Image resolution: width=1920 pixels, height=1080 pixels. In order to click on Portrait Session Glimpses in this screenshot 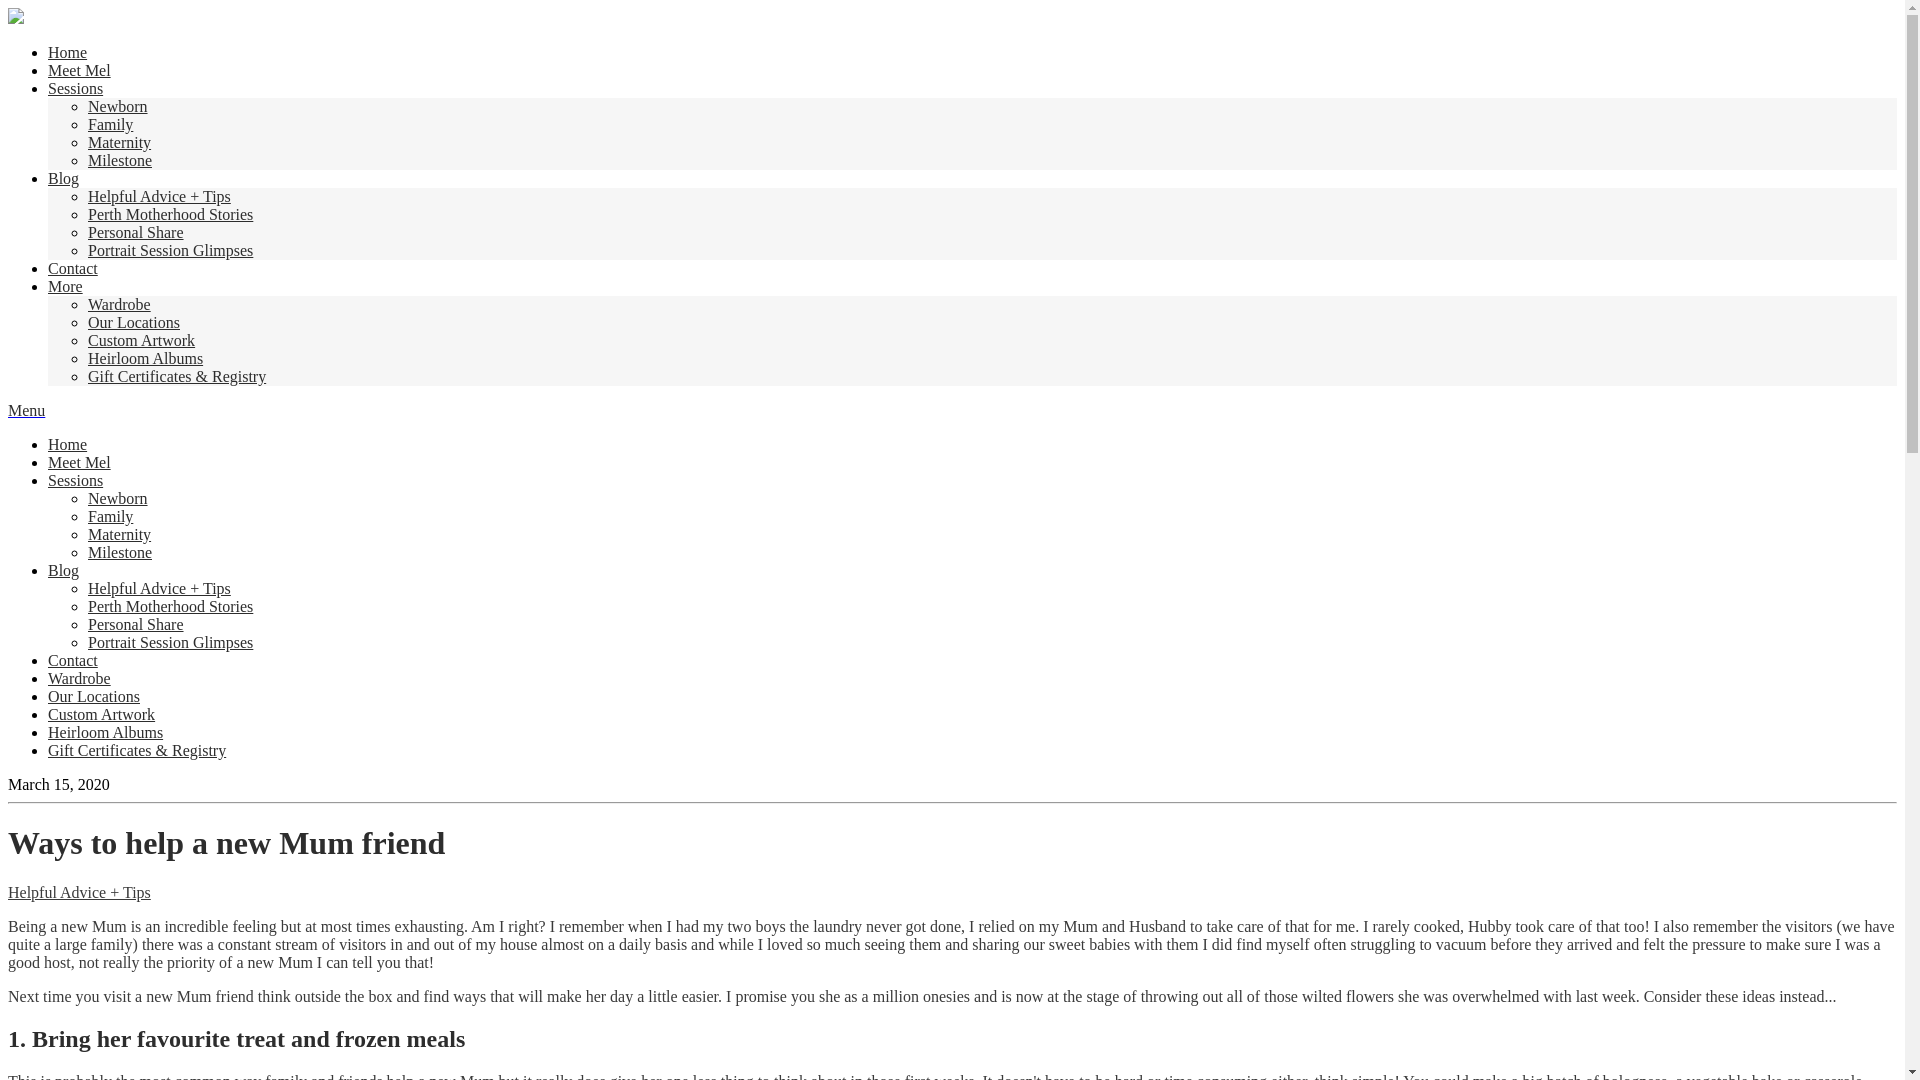, I will do `click(170, 642)`.